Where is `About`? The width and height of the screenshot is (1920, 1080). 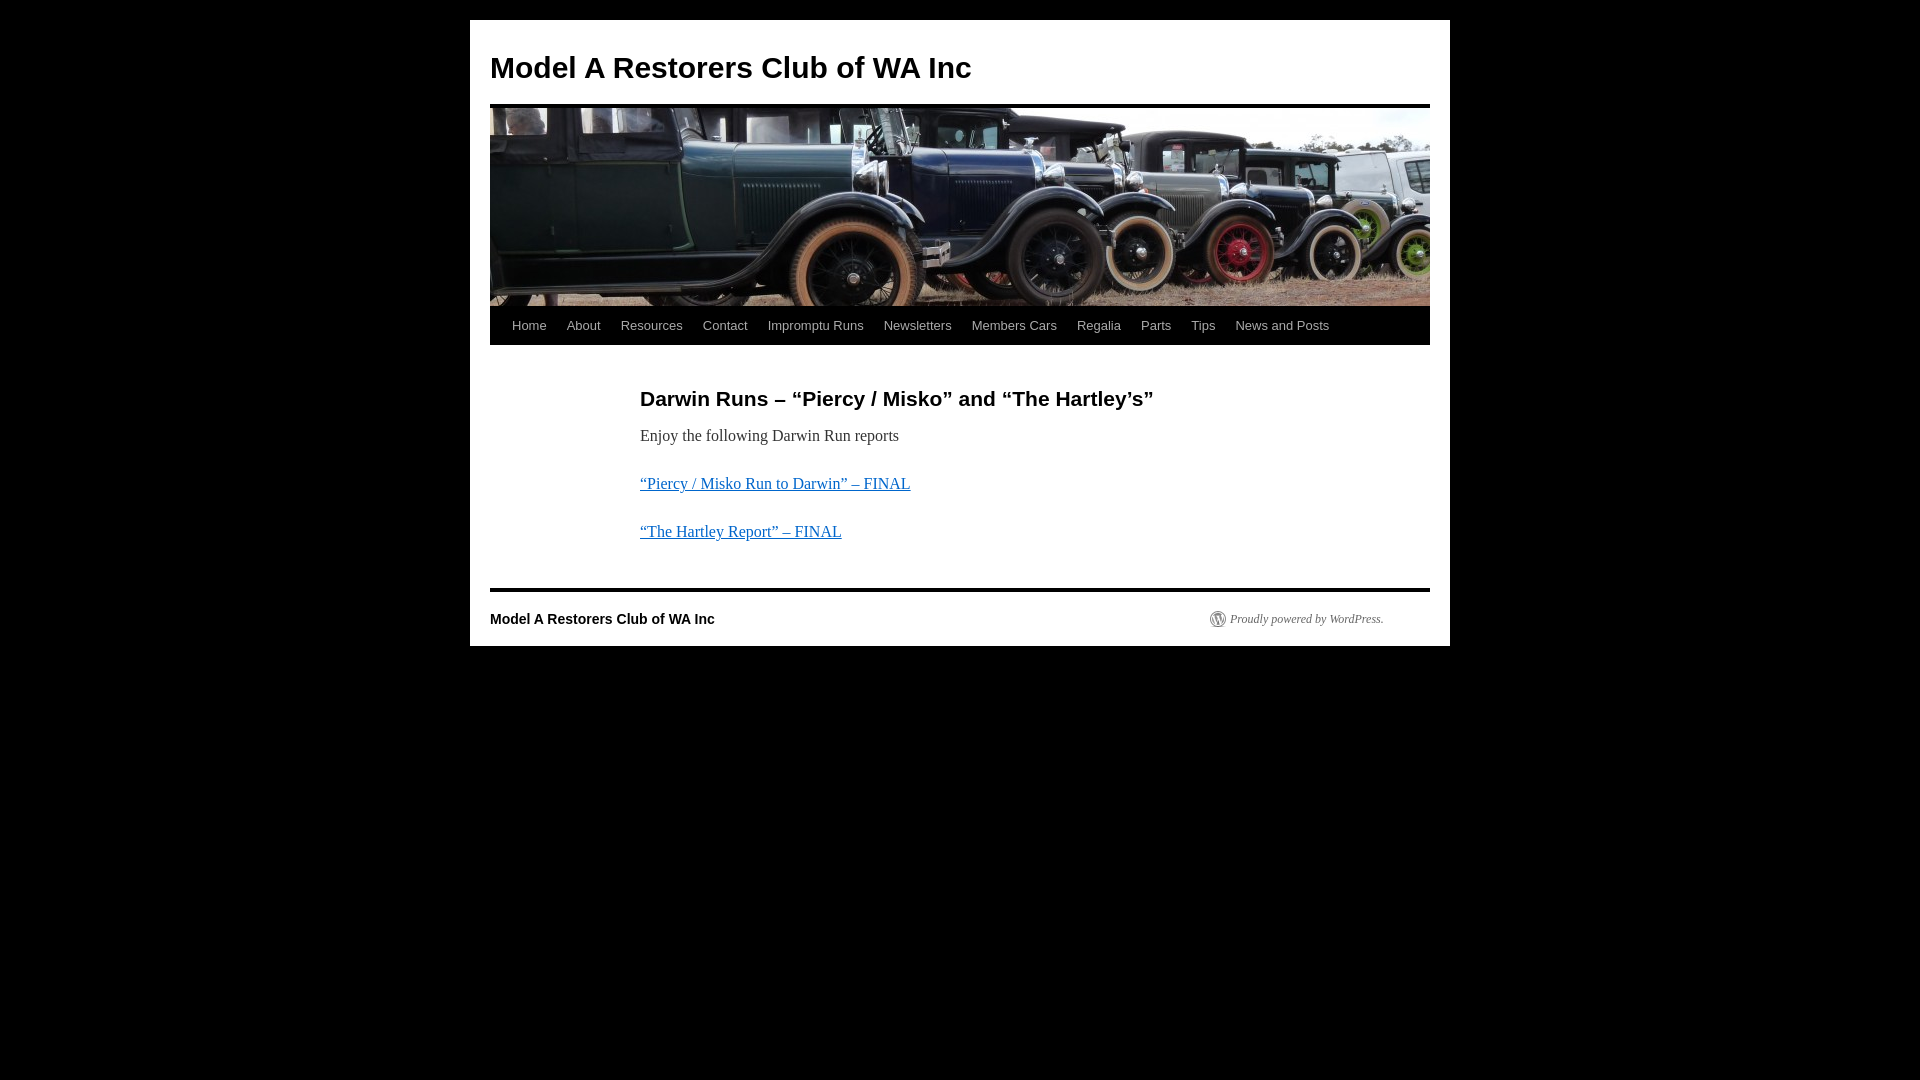 About is located at coordinates (584, 326).